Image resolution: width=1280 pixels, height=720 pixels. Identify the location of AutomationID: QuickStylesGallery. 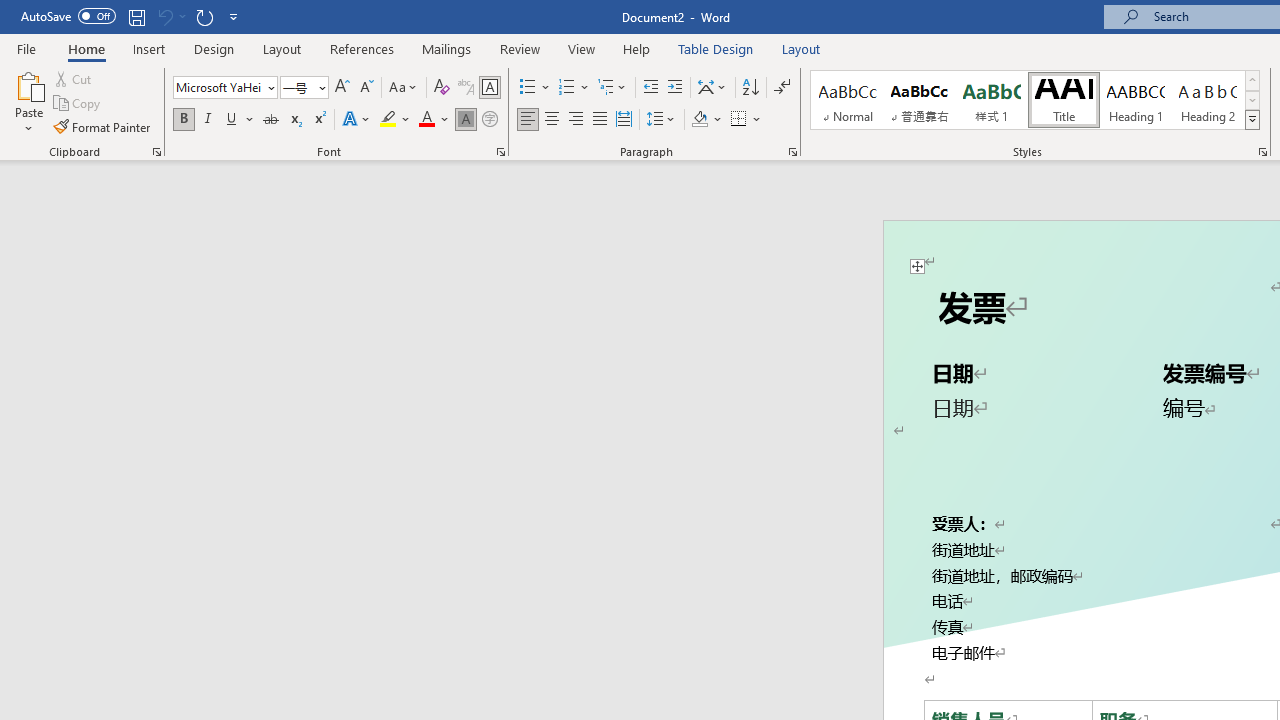
(1036, 100).